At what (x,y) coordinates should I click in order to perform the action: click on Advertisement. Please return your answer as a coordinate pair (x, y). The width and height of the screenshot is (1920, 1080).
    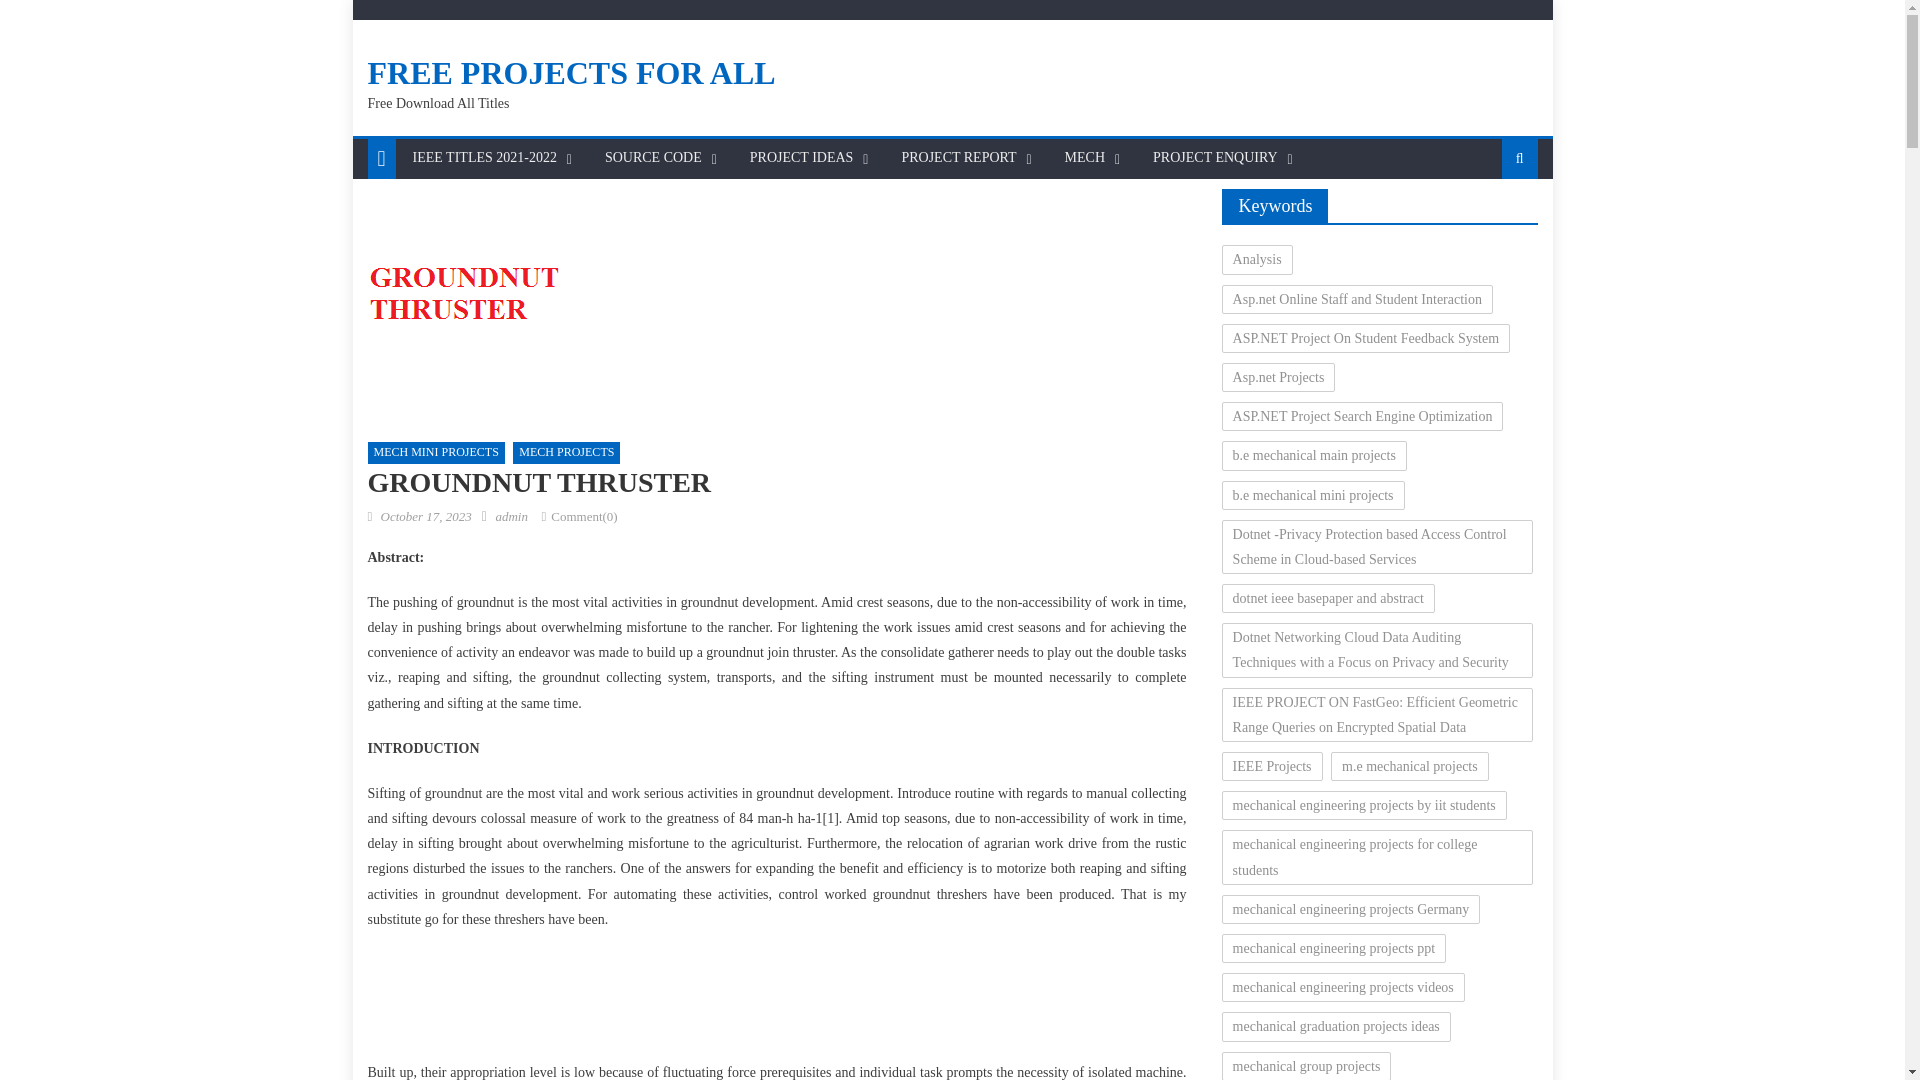
    Looking at the image, I should click on (776, 1001).